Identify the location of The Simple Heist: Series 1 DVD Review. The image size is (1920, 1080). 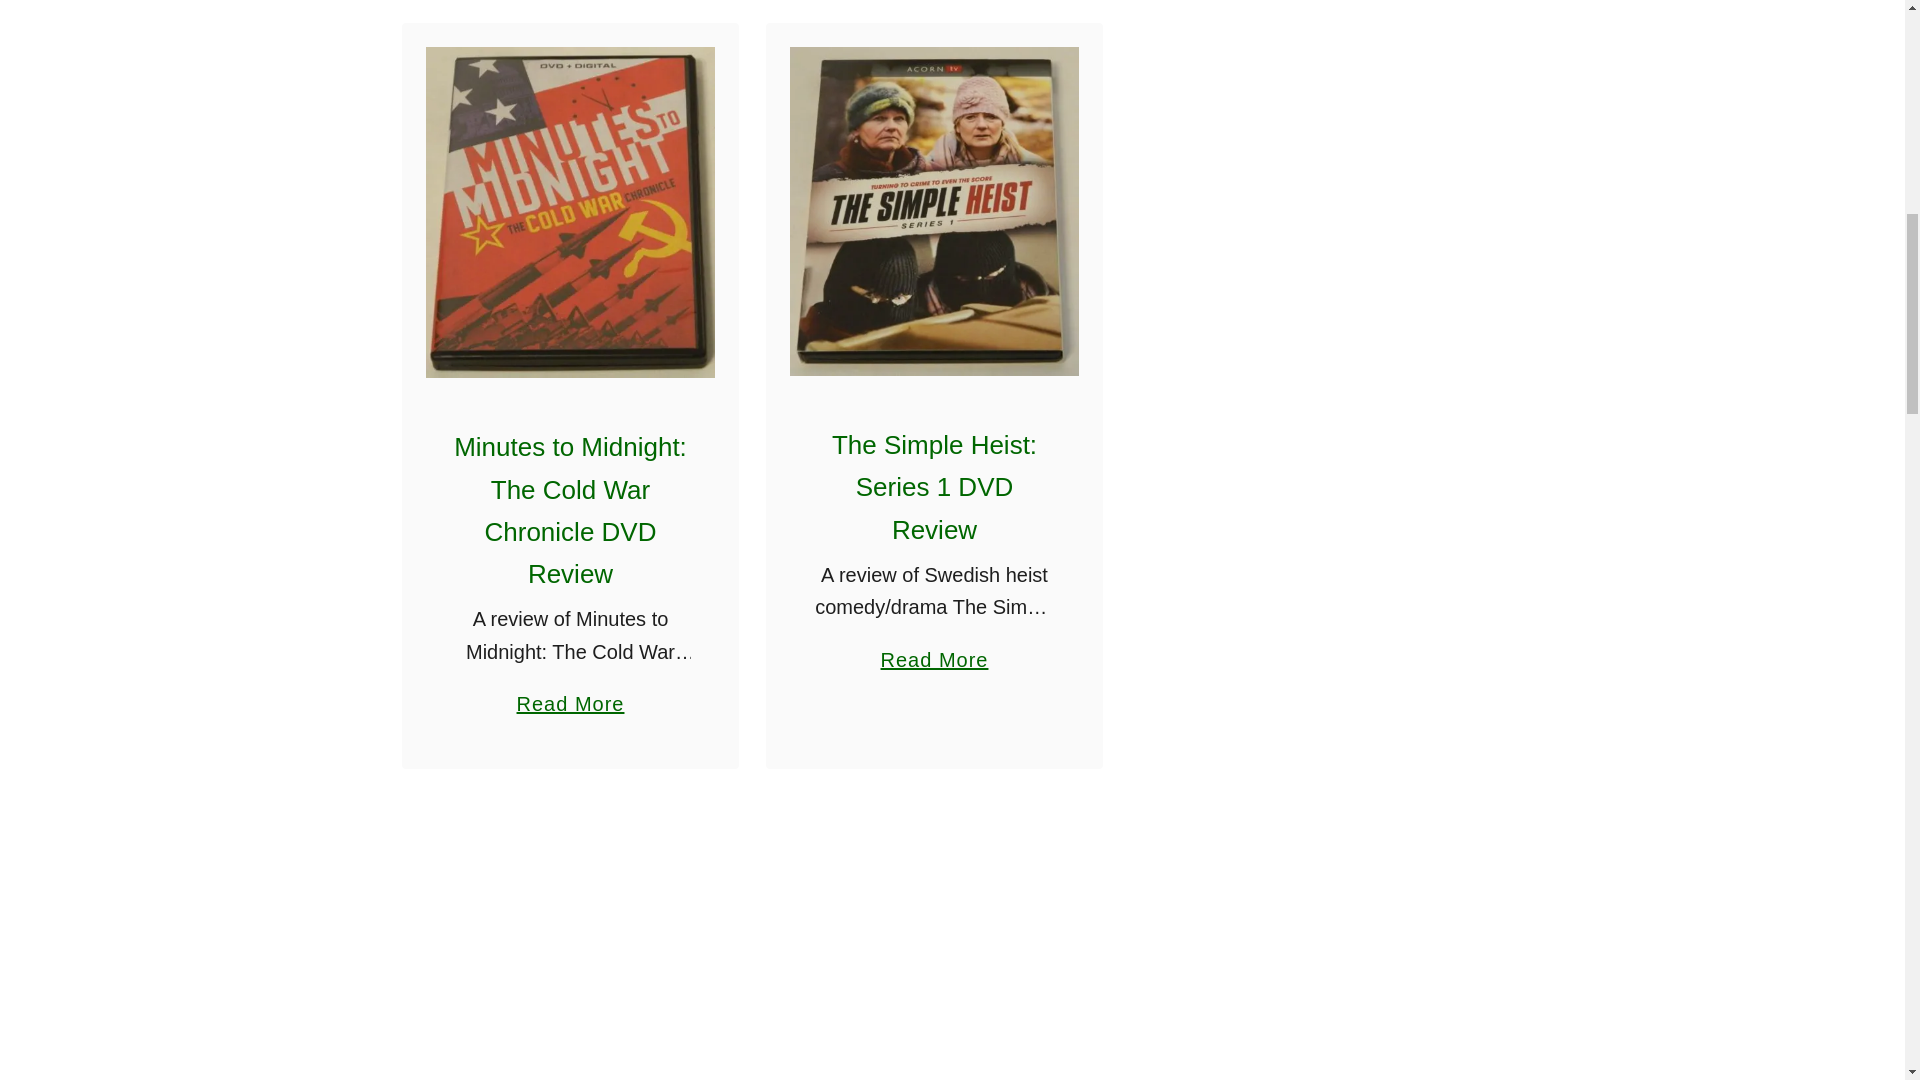
(934, 487).